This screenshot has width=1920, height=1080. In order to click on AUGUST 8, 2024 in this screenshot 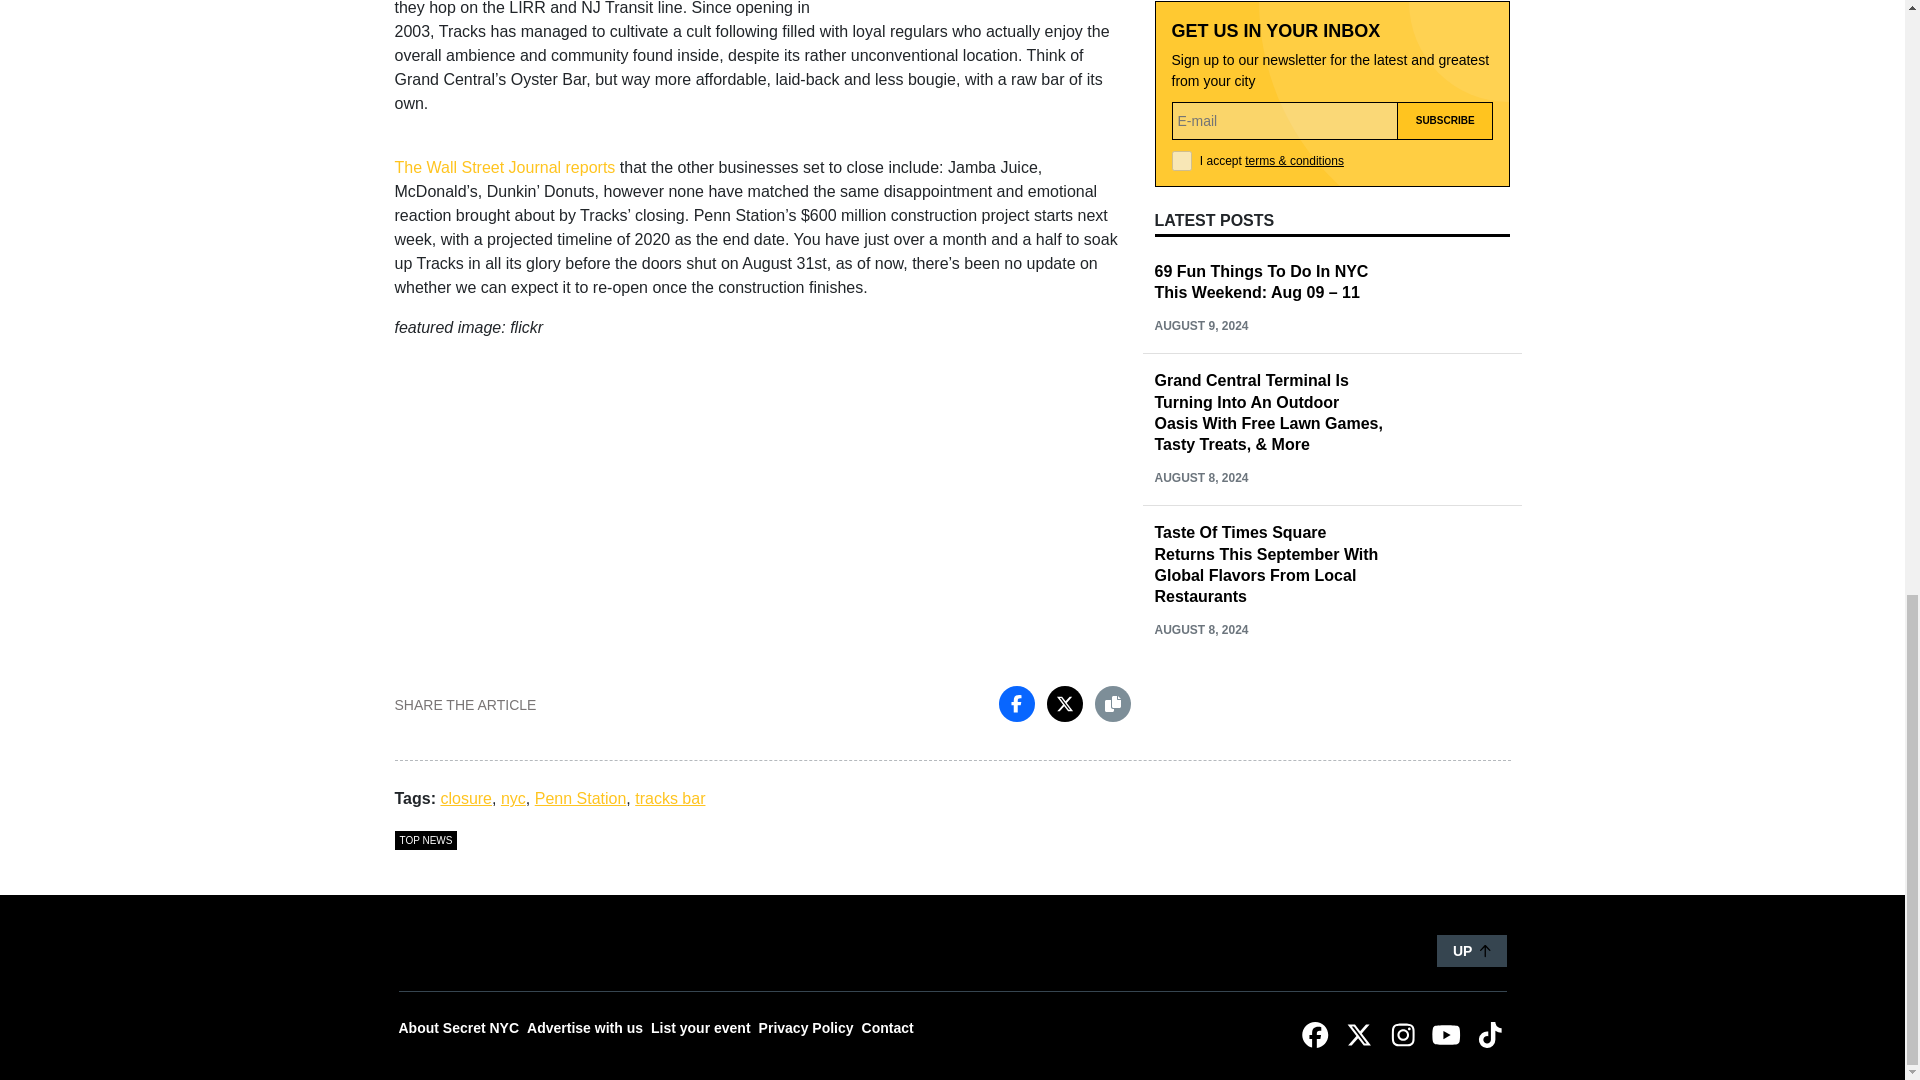, I will do `click(1200, 477)`.